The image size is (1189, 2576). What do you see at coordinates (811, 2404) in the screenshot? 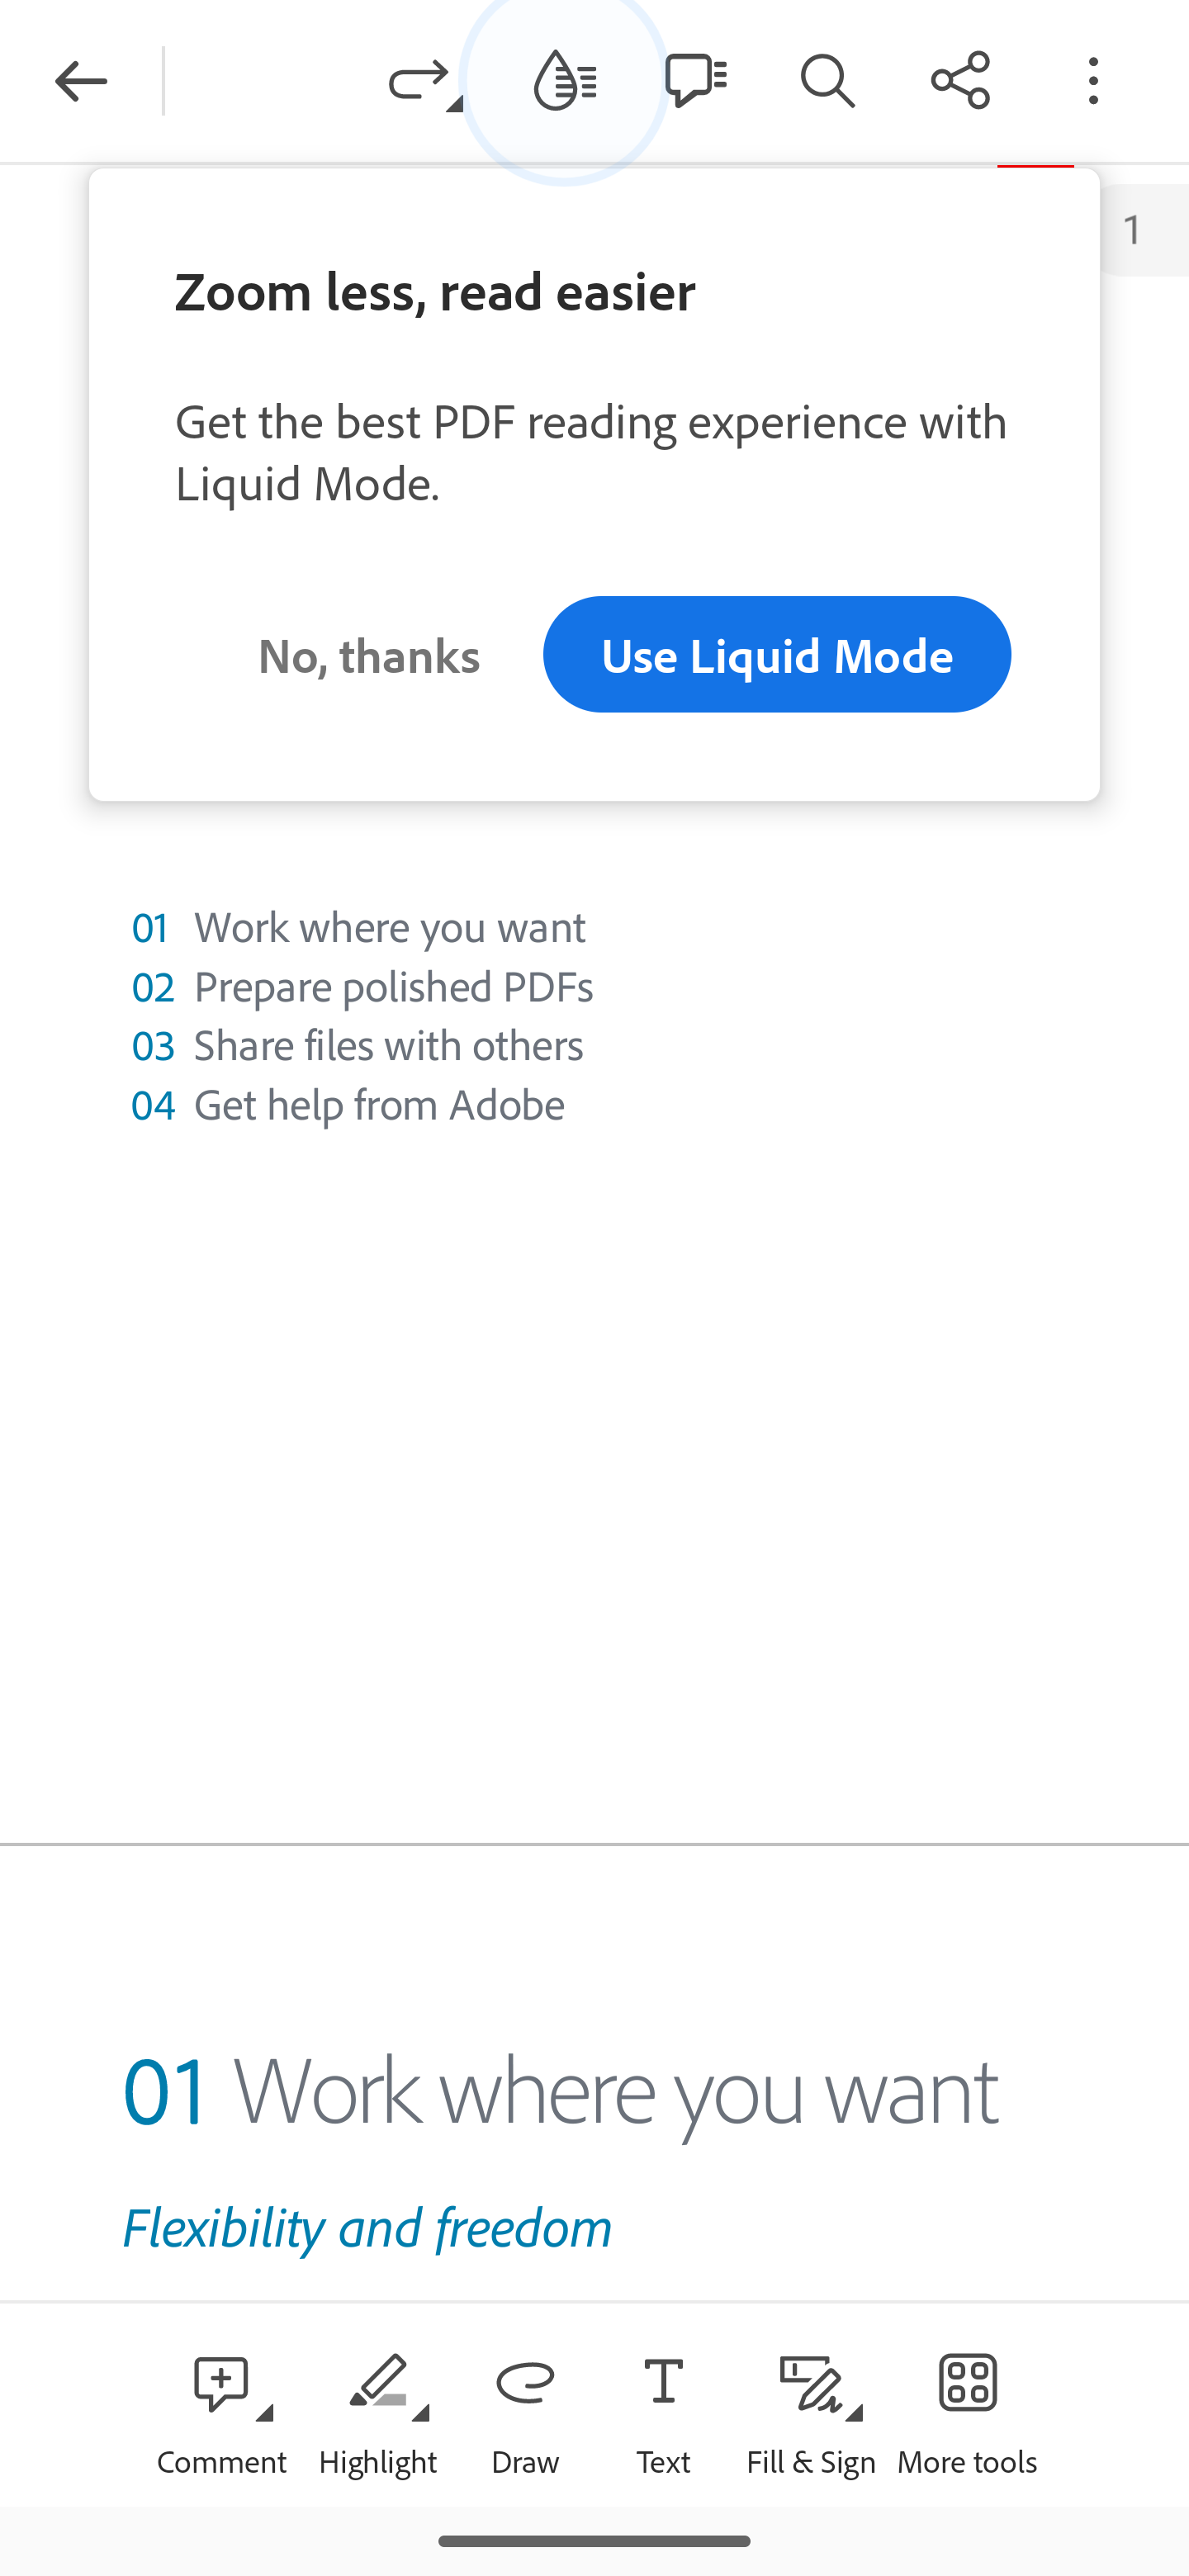
I see `Fill & Sign` at bounding box center [811, 2404].